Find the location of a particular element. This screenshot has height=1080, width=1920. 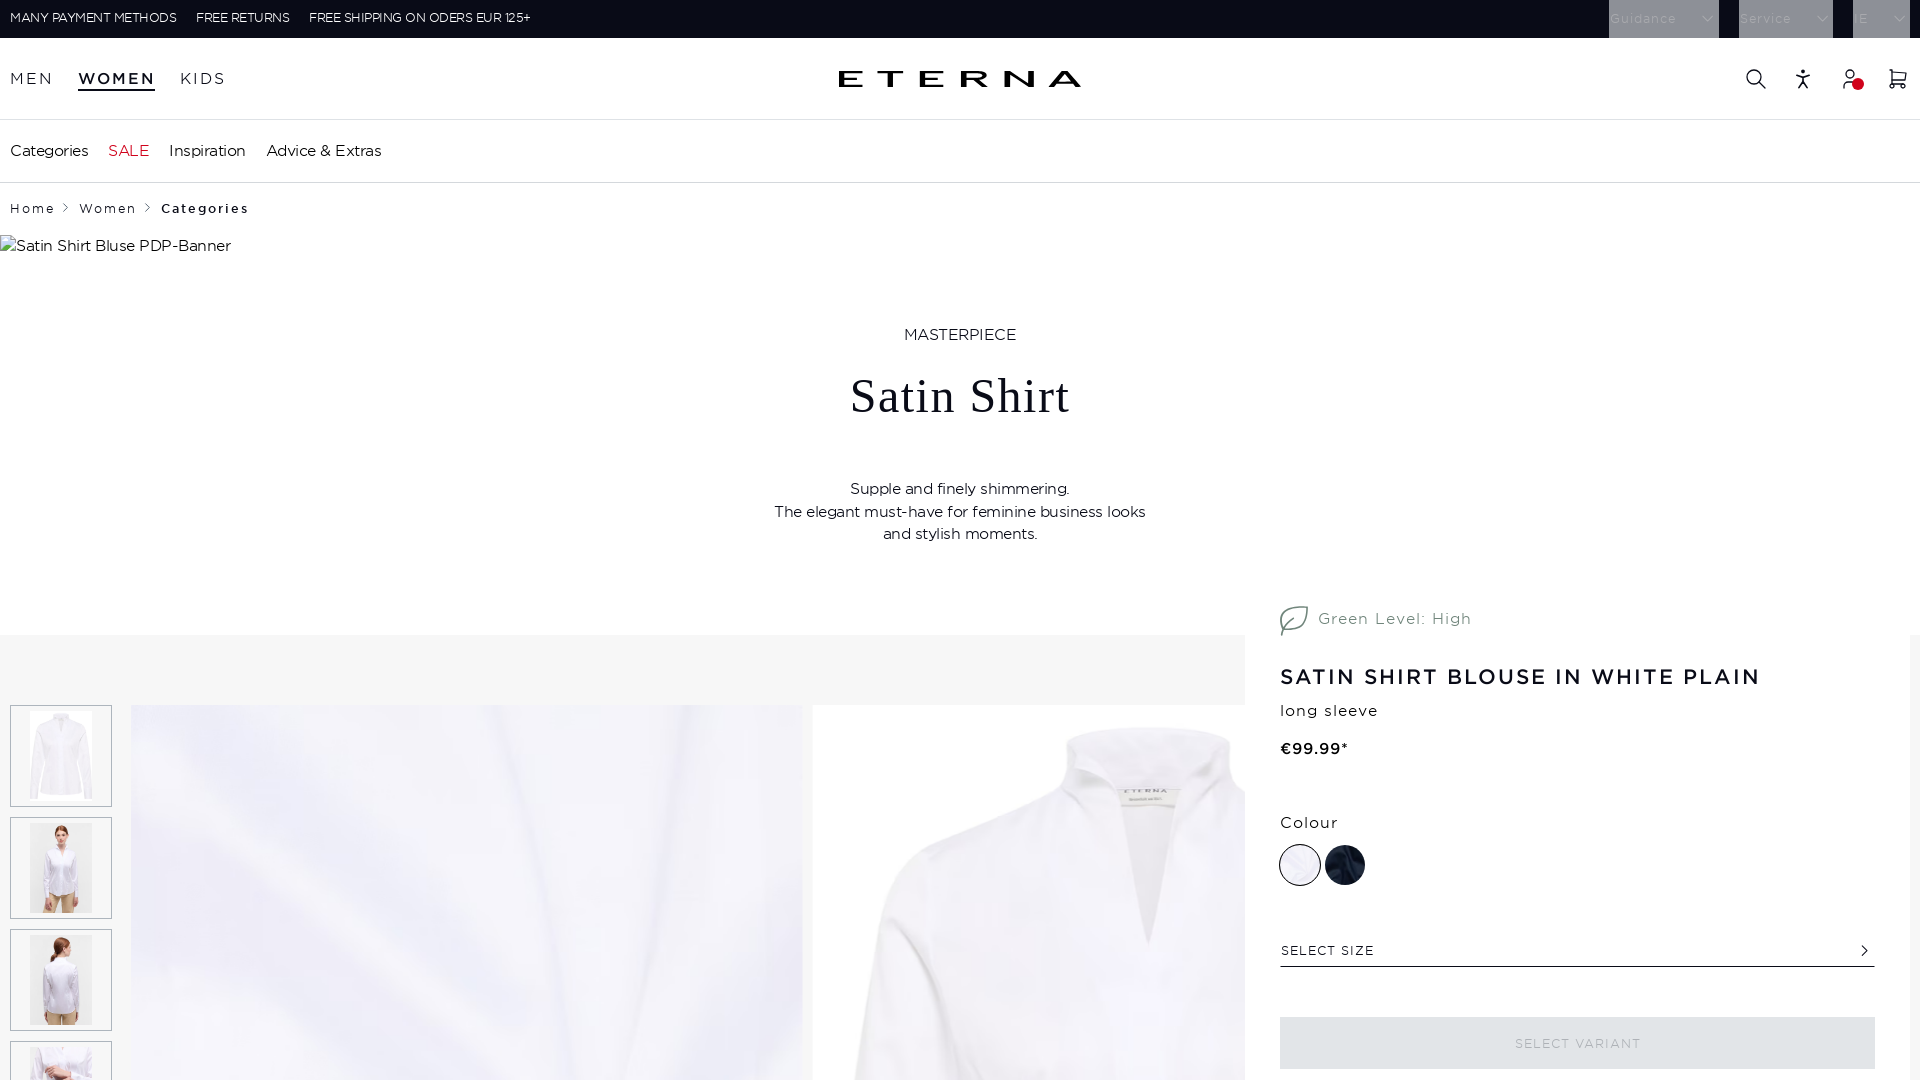

KIDS is located at coordinates (203, 79).